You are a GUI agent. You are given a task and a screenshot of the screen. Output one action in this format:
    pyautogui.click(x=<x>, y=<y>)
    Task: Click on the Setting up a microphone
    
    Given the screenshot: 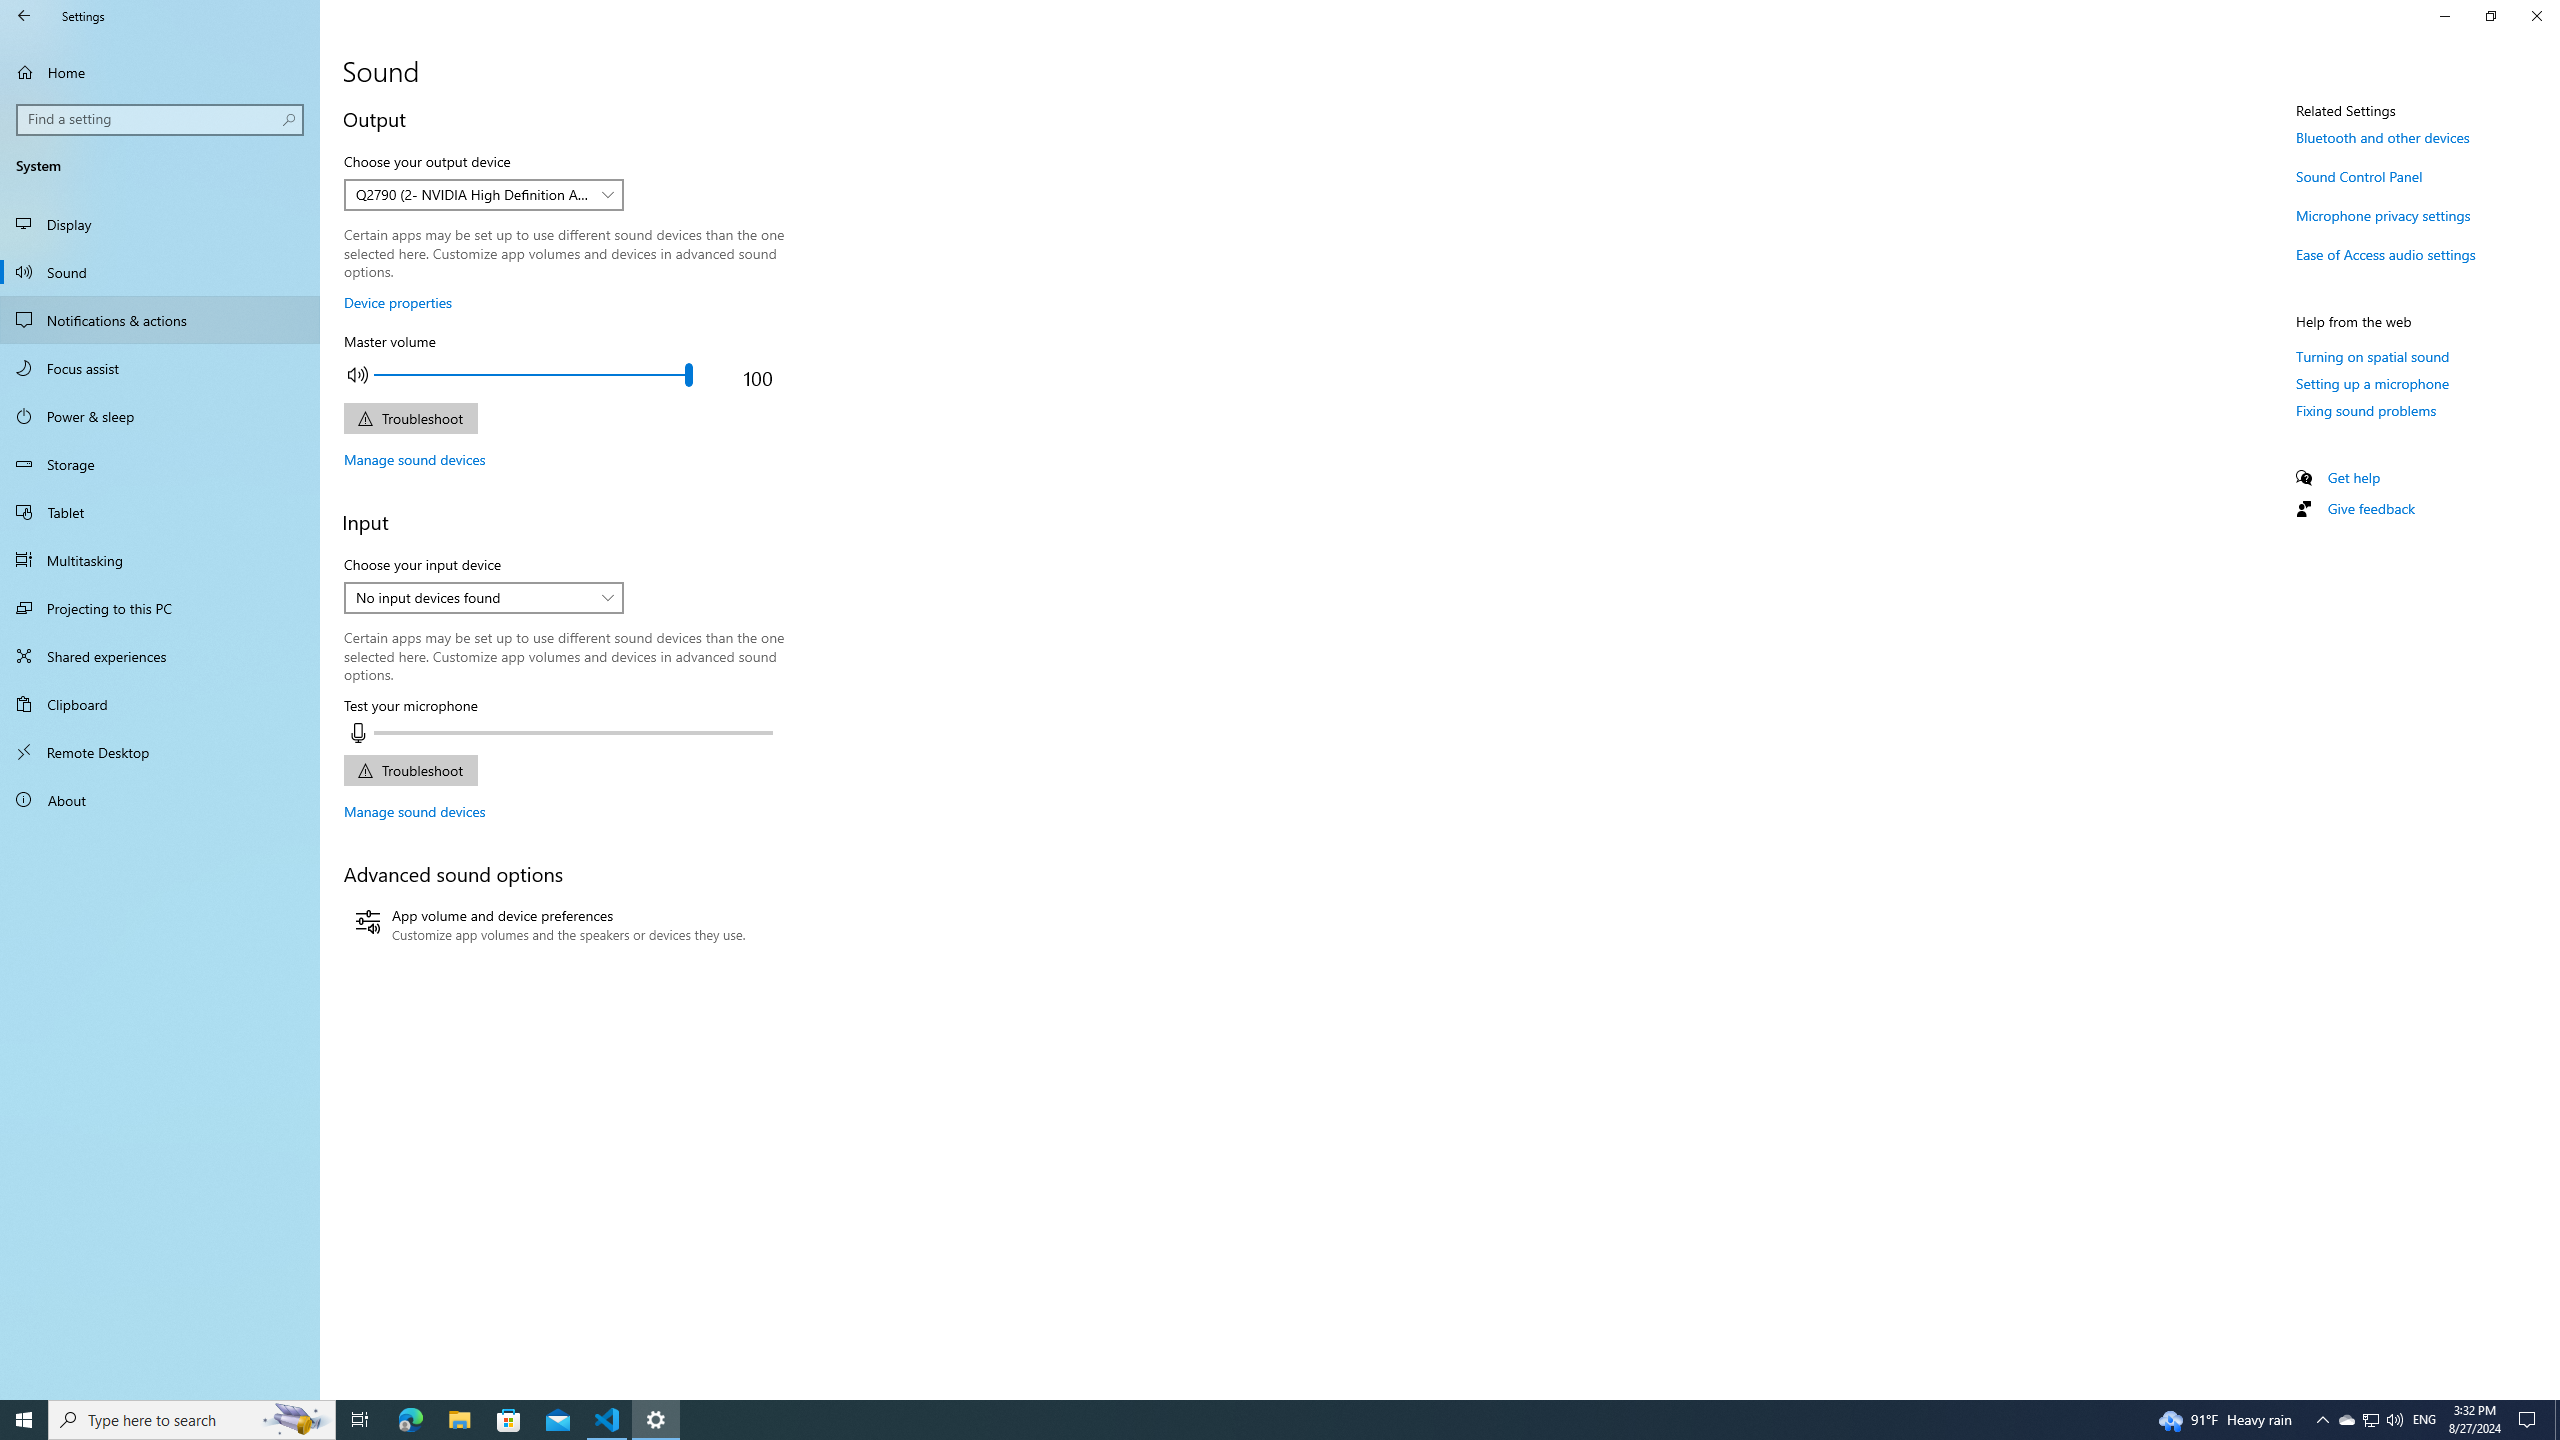 What is the action you would take?
    pyautogui.click(x=2372, y=384)
    